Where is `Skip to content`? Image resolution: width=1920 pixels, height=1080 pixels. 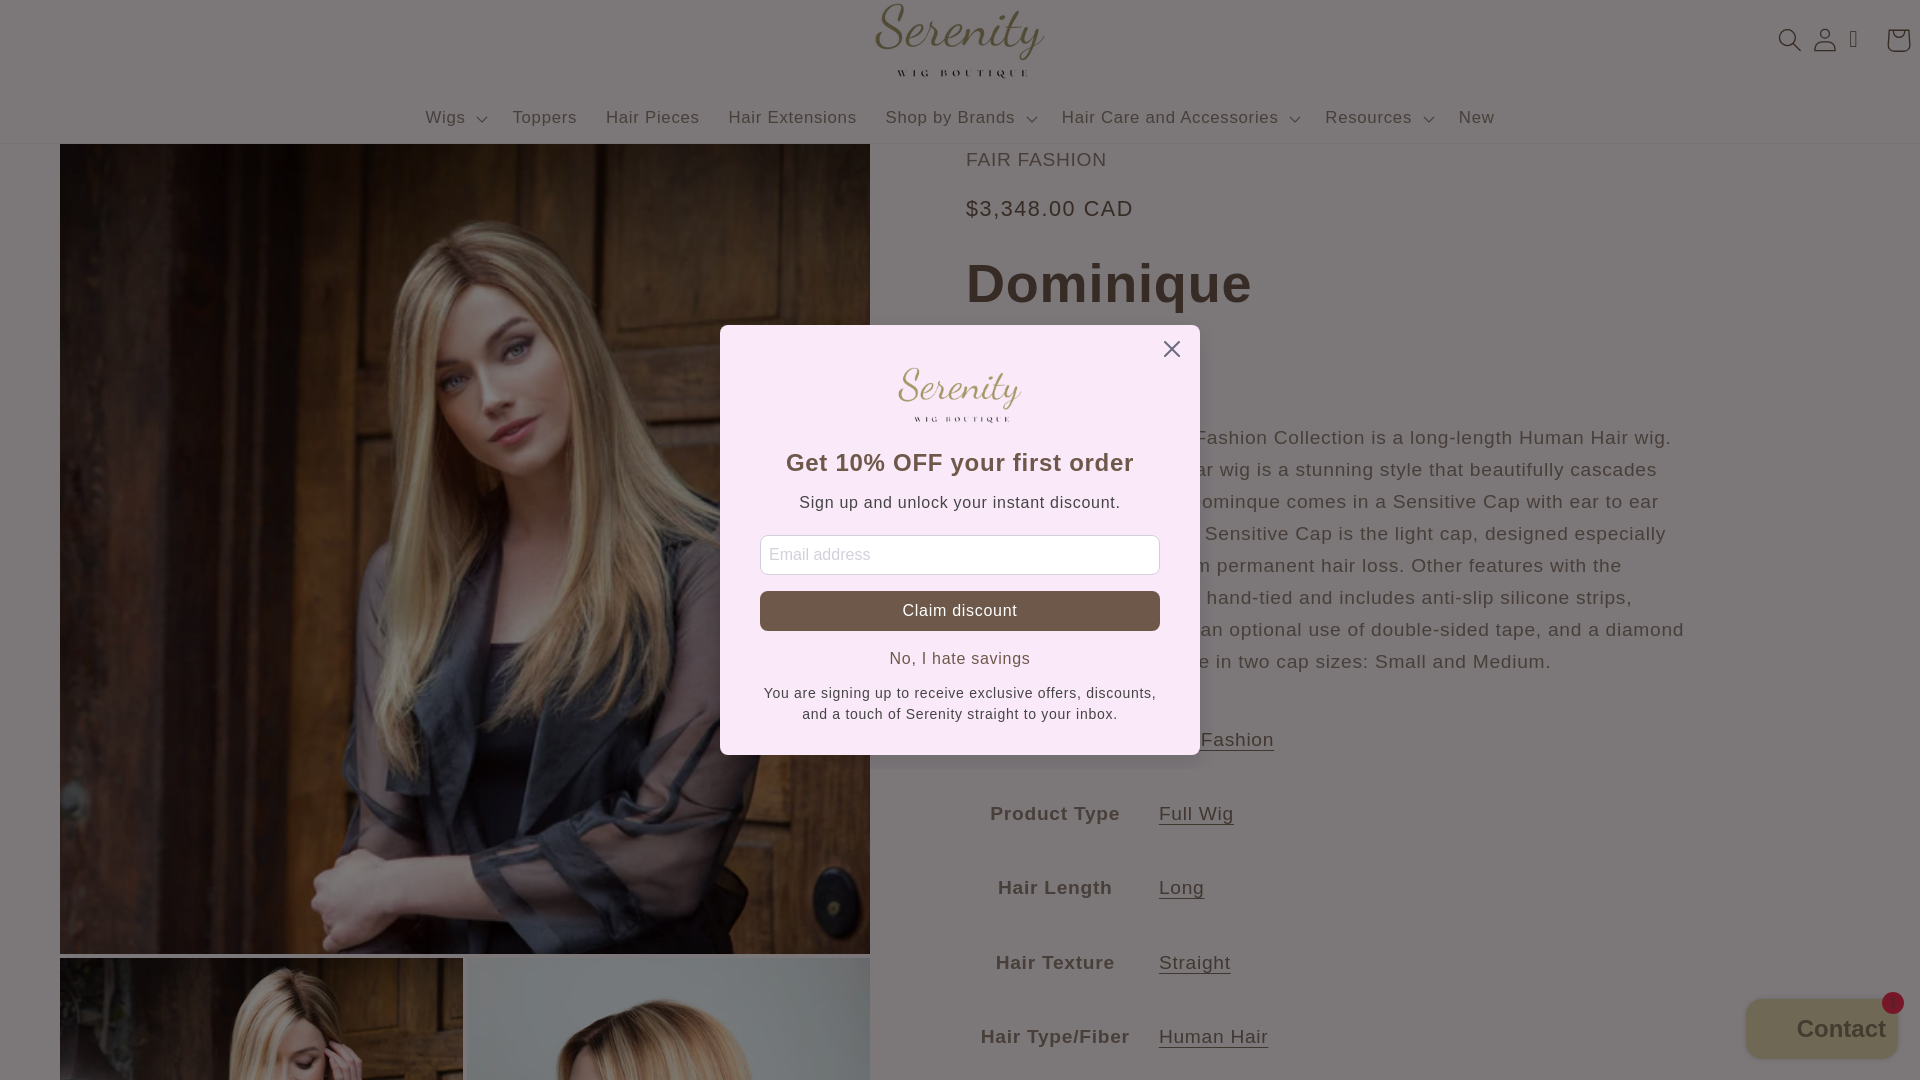 Skip to content is located at coordinates (71, 26).